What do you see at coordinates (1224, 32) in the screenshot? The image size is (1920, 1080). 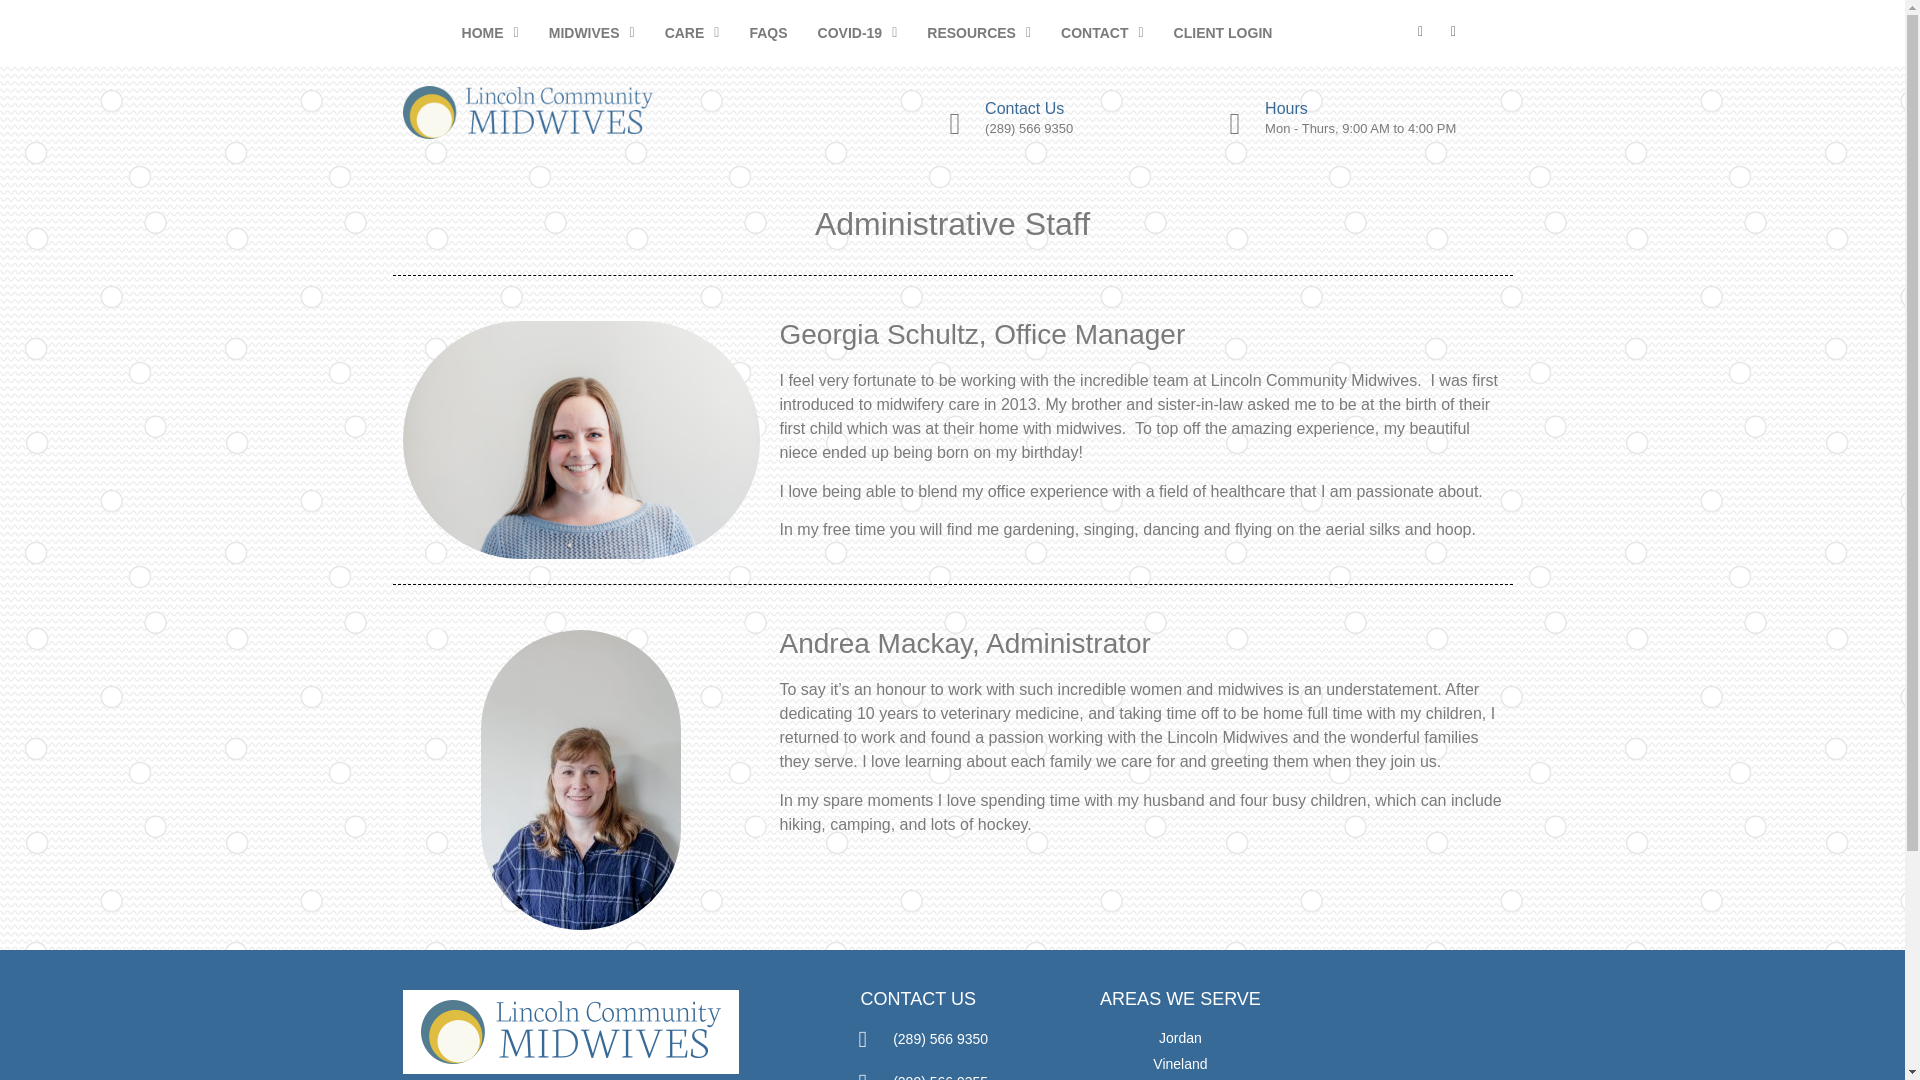 I see `CLIENT LOGIN` at bounding box center [1224, 32].